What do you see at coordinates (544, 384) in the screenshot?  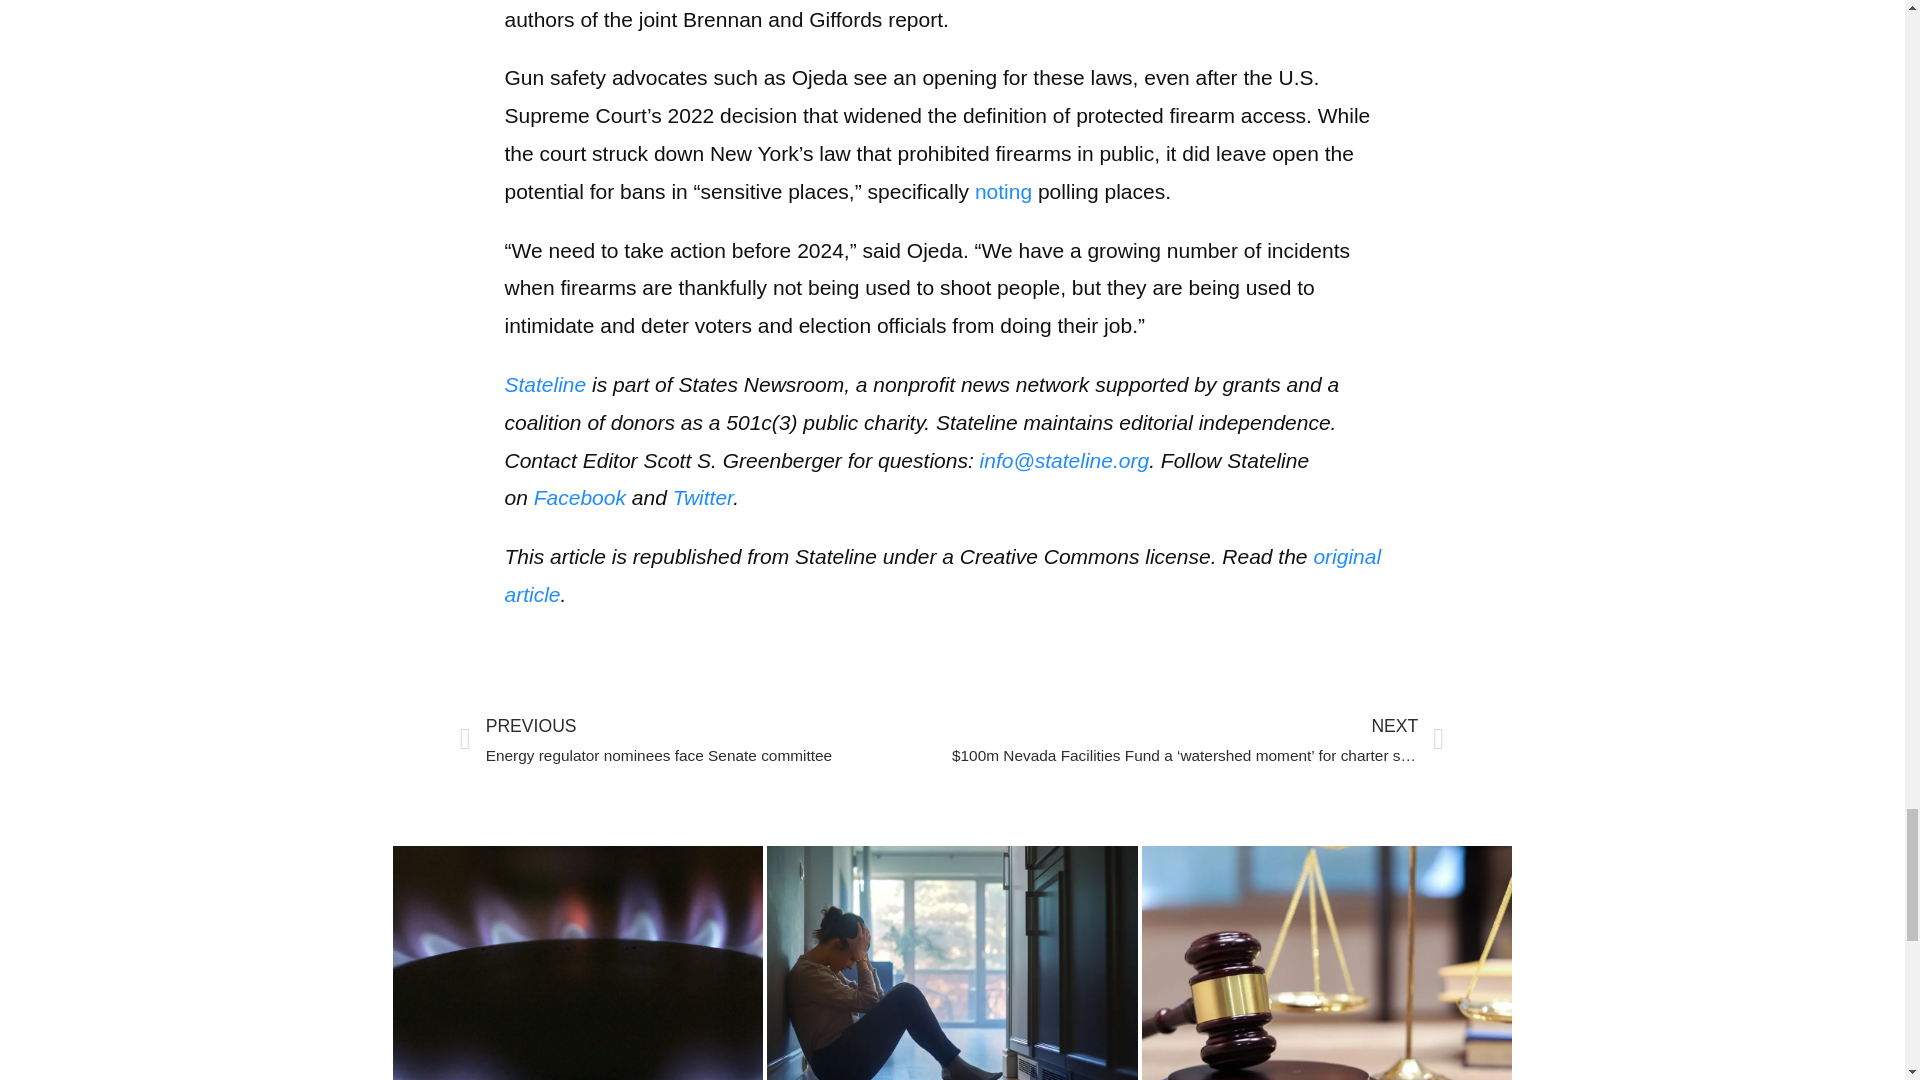 I see `Stateline` at bounding box center [544, 384].